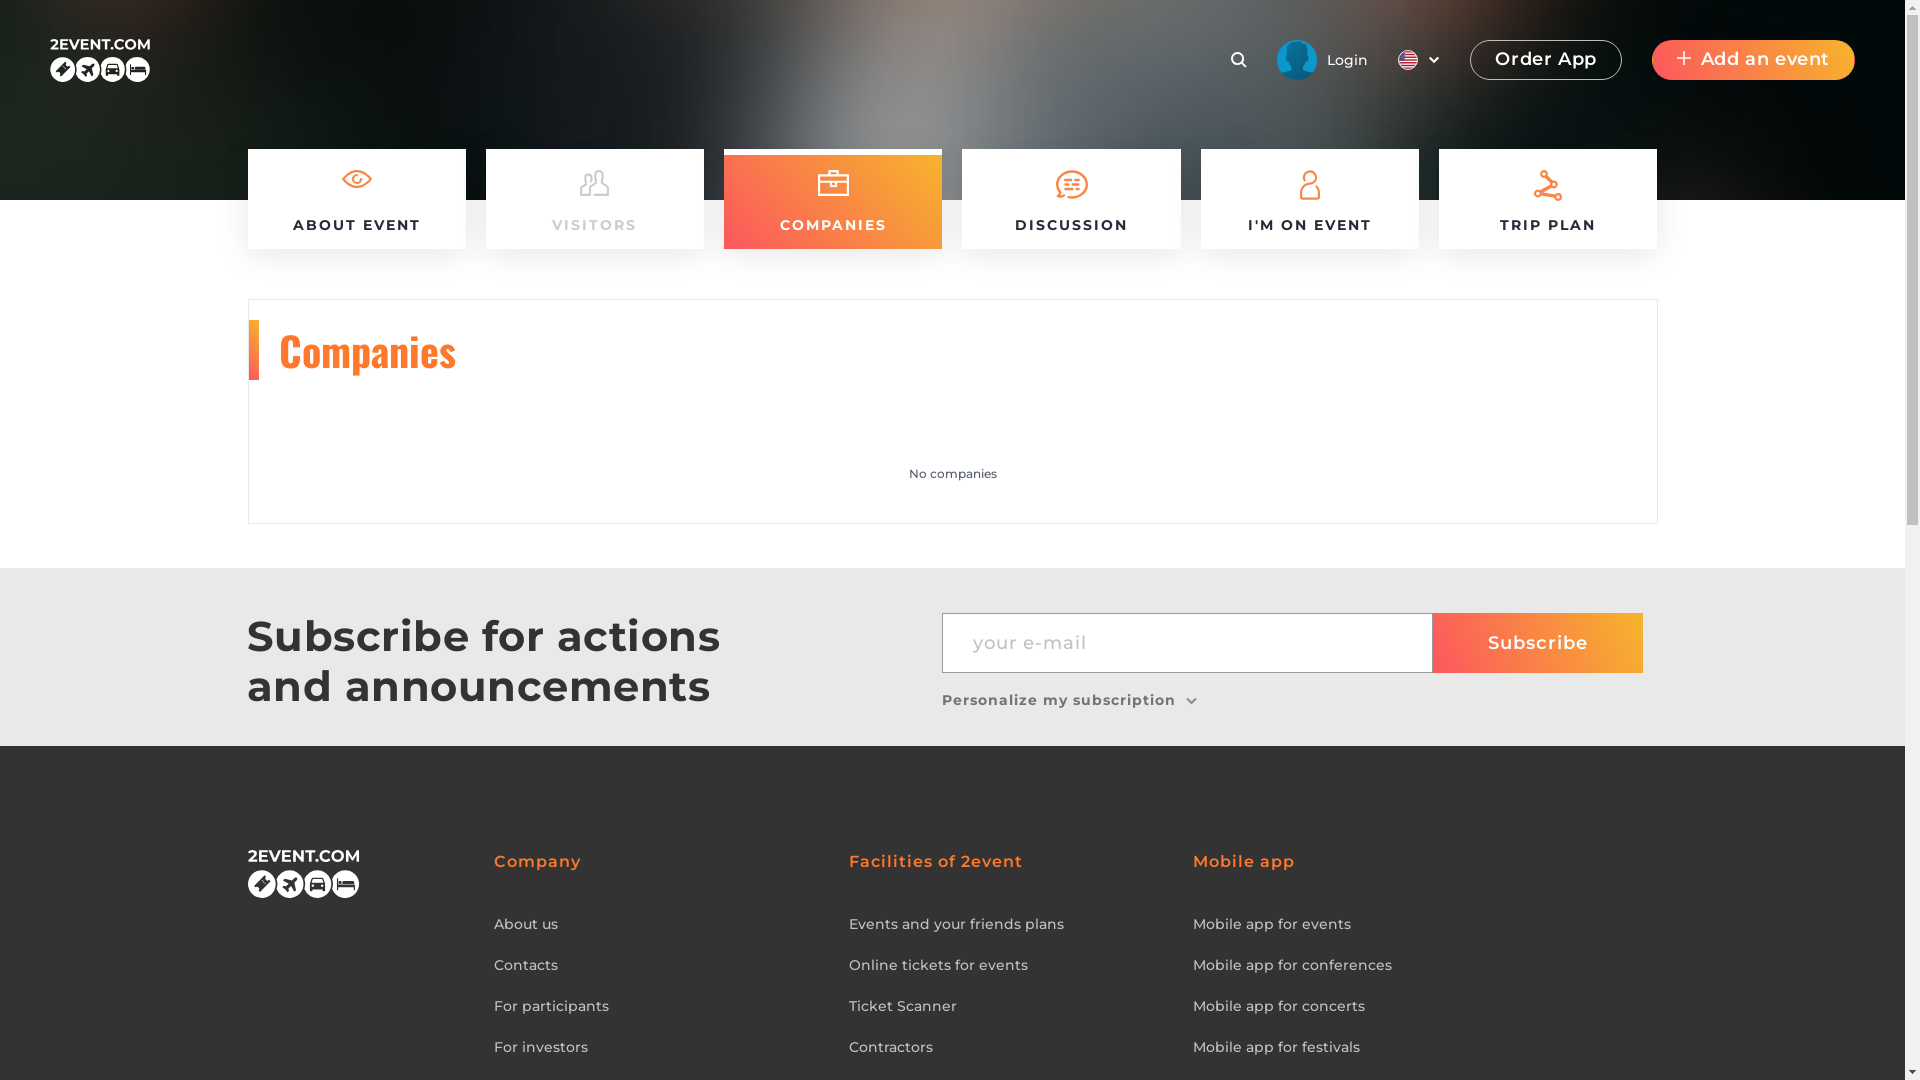 The width and height of the screenshot is (1920, 1080). Describe the element at coordinates (595, 199) in the screenshot. I see `VISITORS` at that location.